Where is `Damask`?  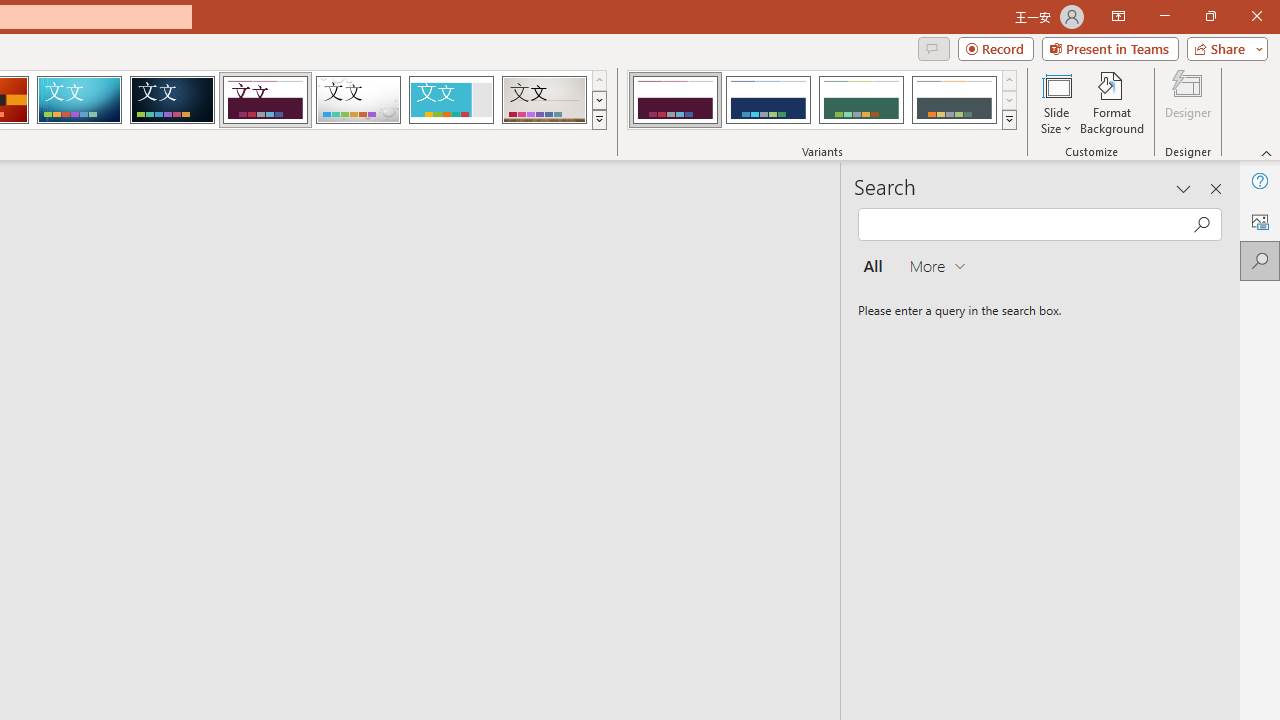 Damask is located at coordinates (172, 100).